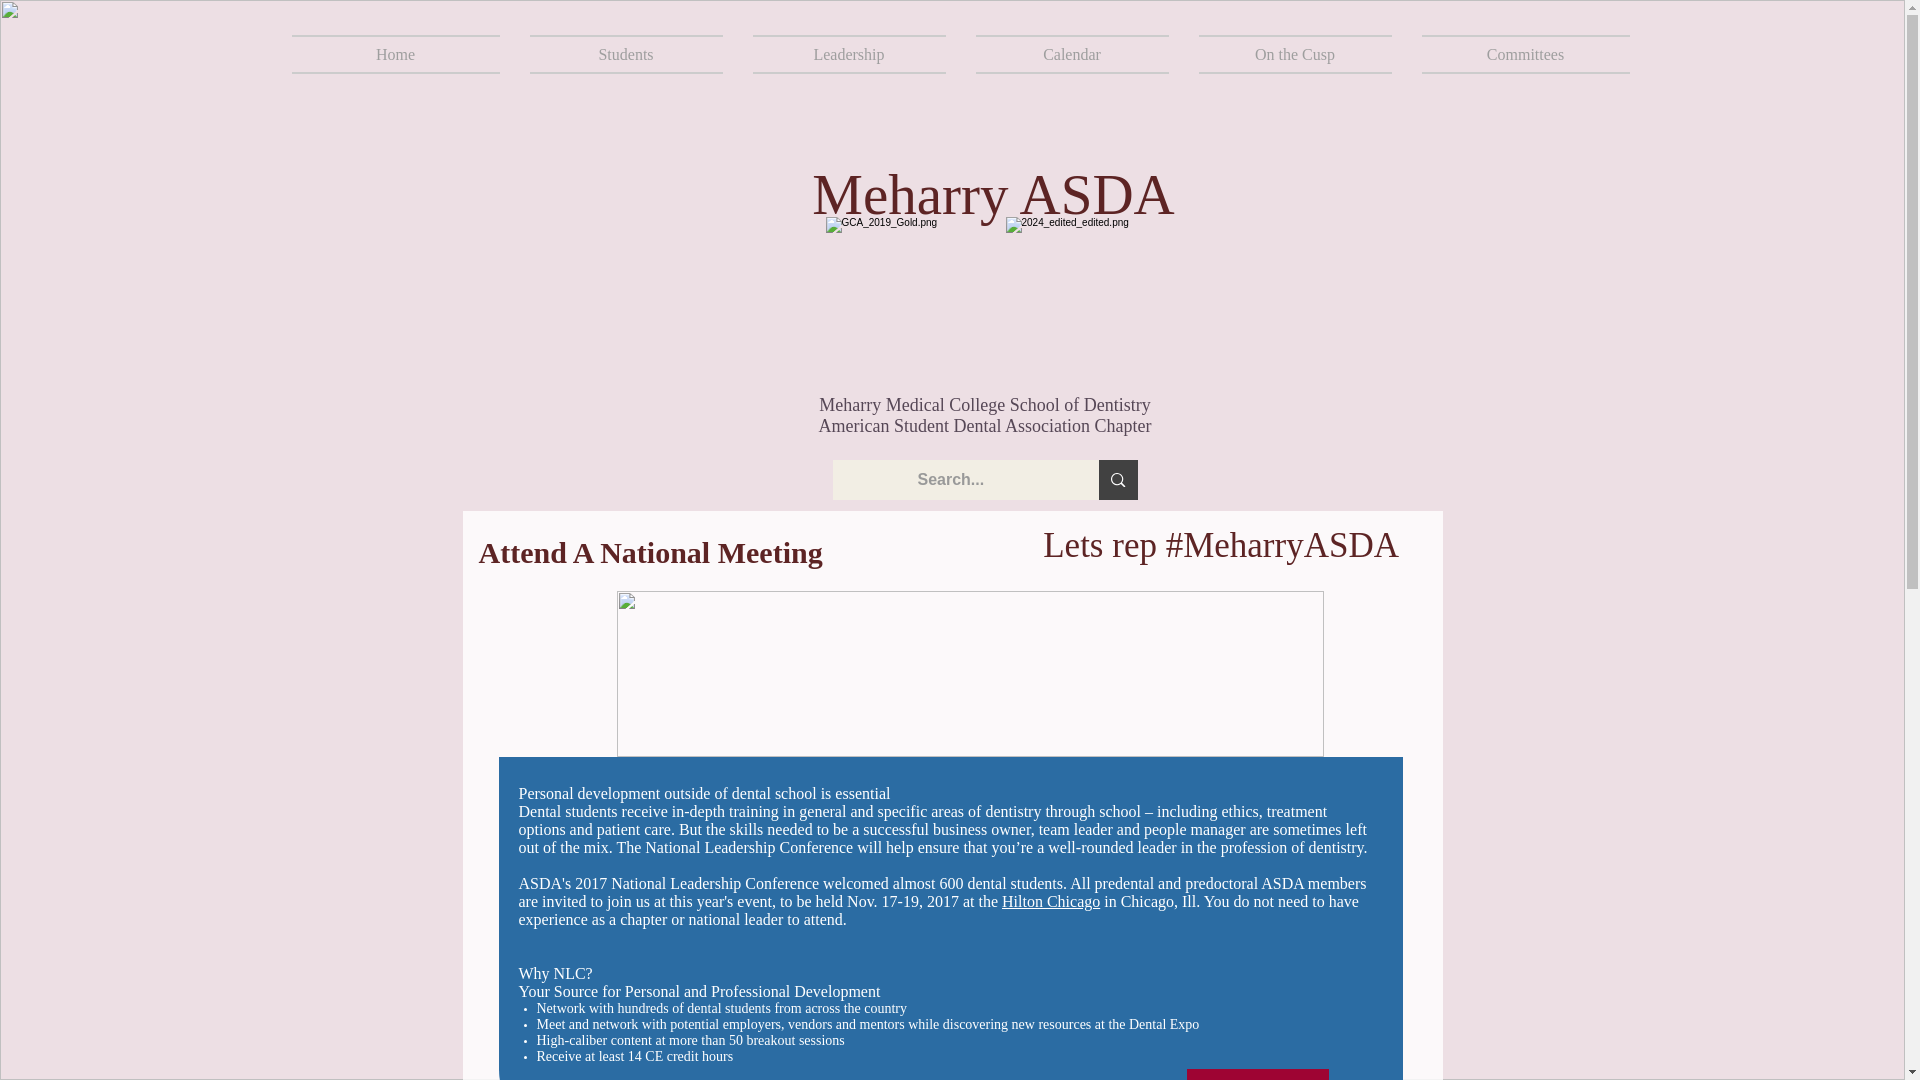 The width and height of the screenshot is (1920, 1080). Describe the element at coordinates (402, 54) in the screenshot. I see `Home` at that location.